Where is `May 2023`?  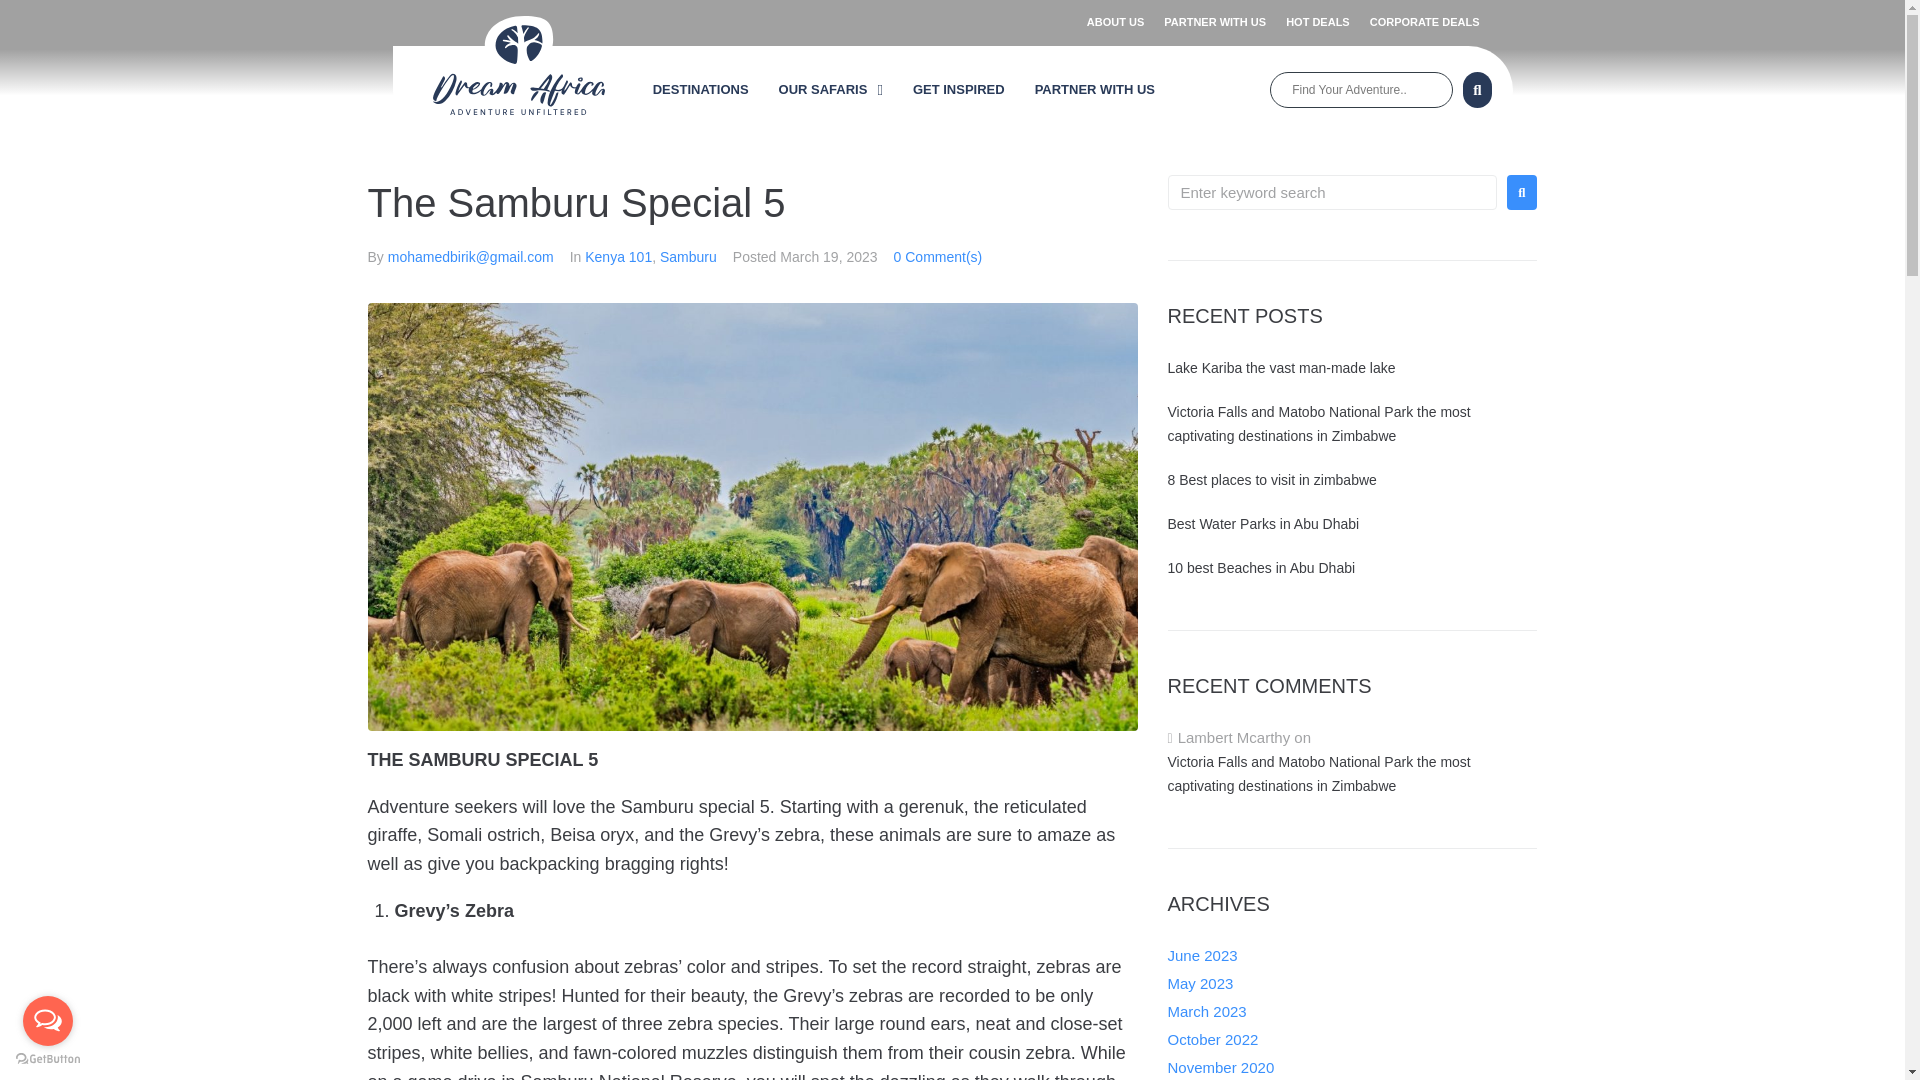 May 2023 is located at coordinates (1200, 984).